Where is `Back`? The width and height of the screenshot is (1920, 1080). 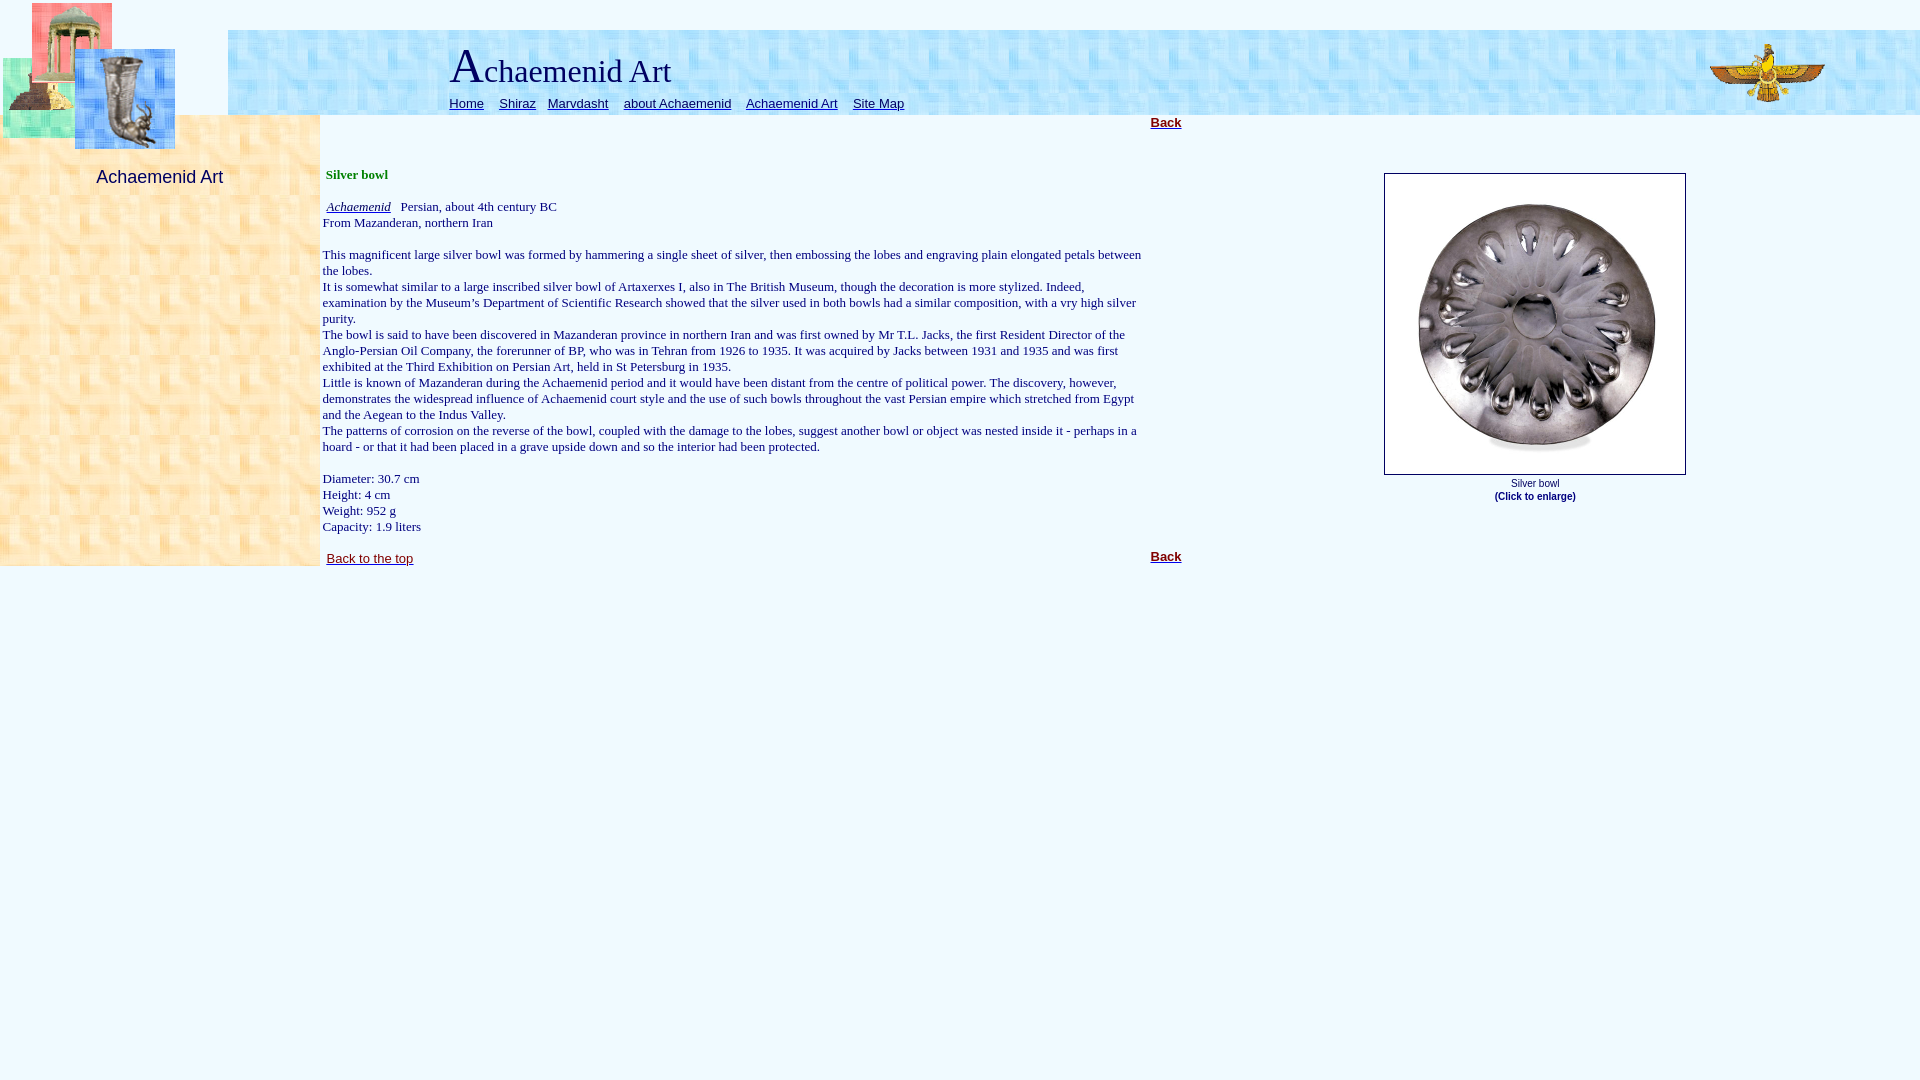
Back is located at coordinates (1165, 556).